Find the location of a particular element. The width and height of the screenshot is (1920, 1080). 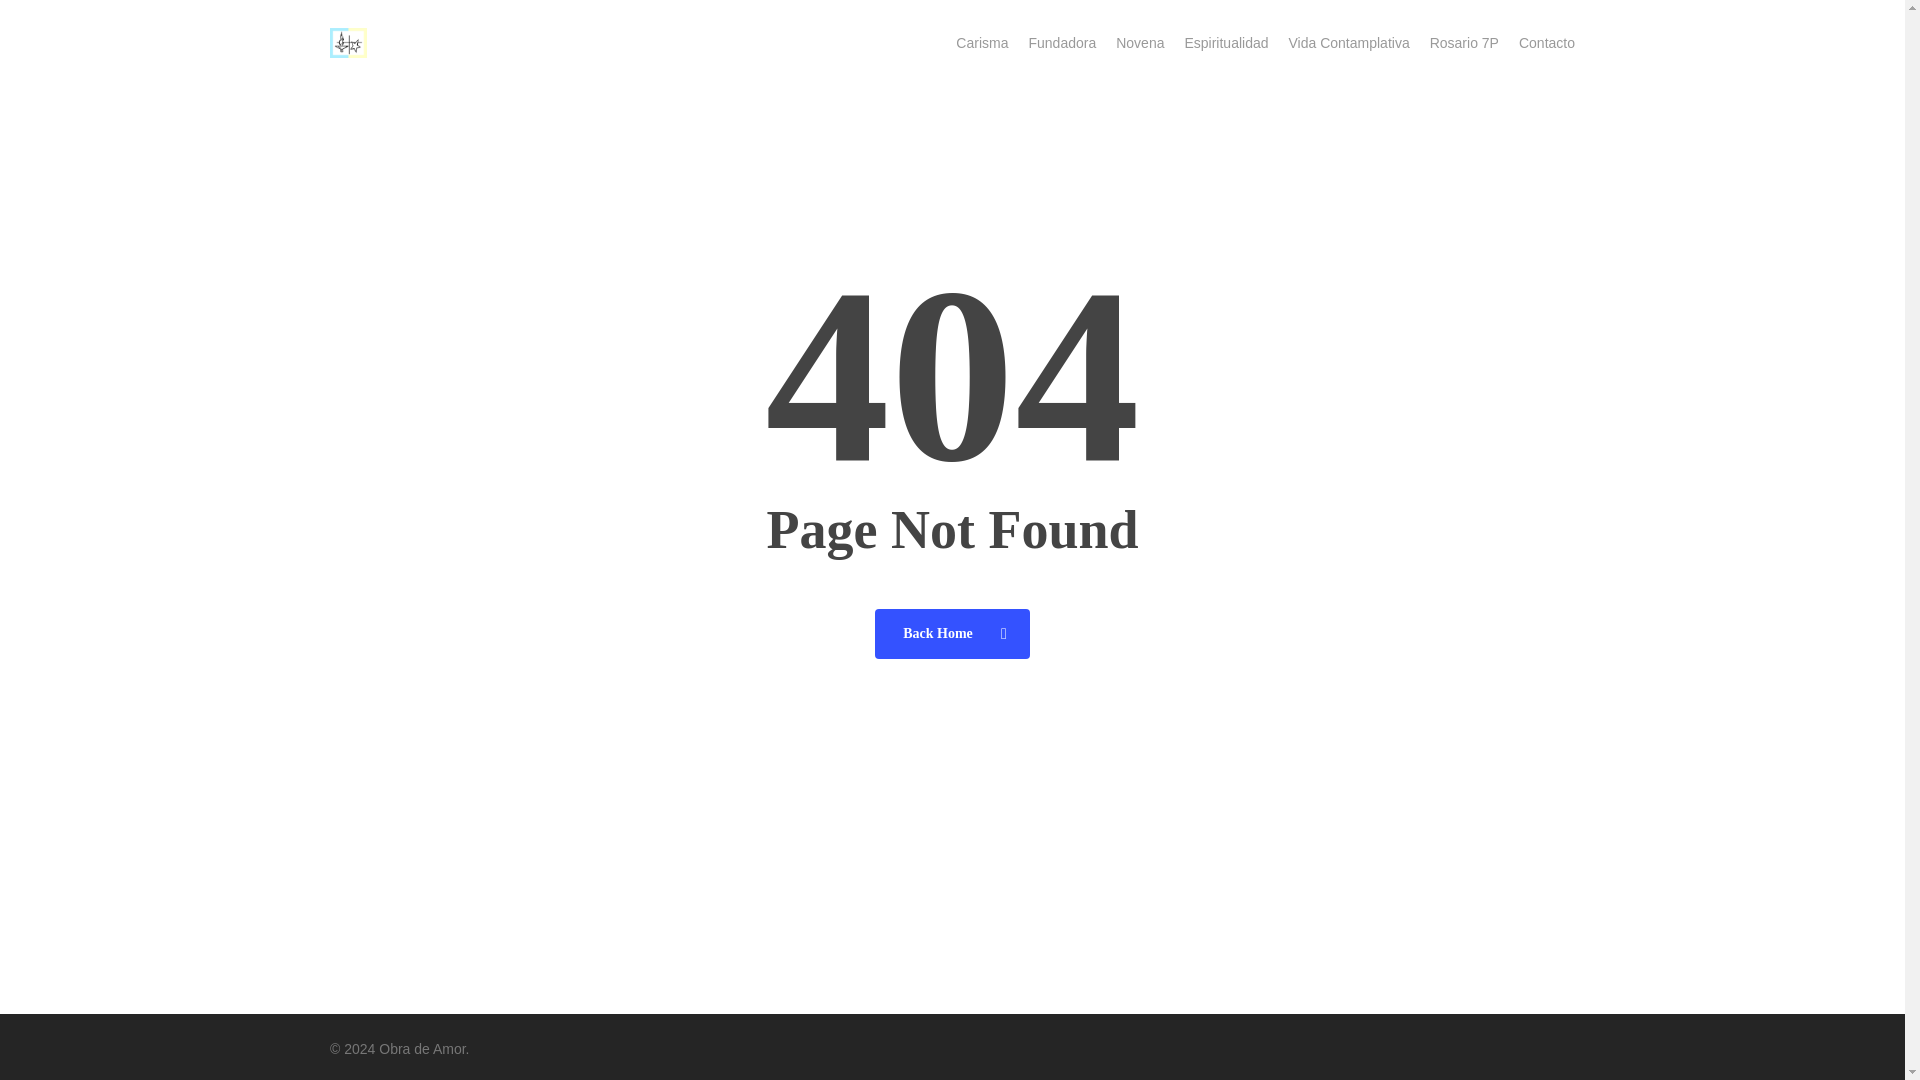

Espiritualidad is located at coordinates (1226, 42).